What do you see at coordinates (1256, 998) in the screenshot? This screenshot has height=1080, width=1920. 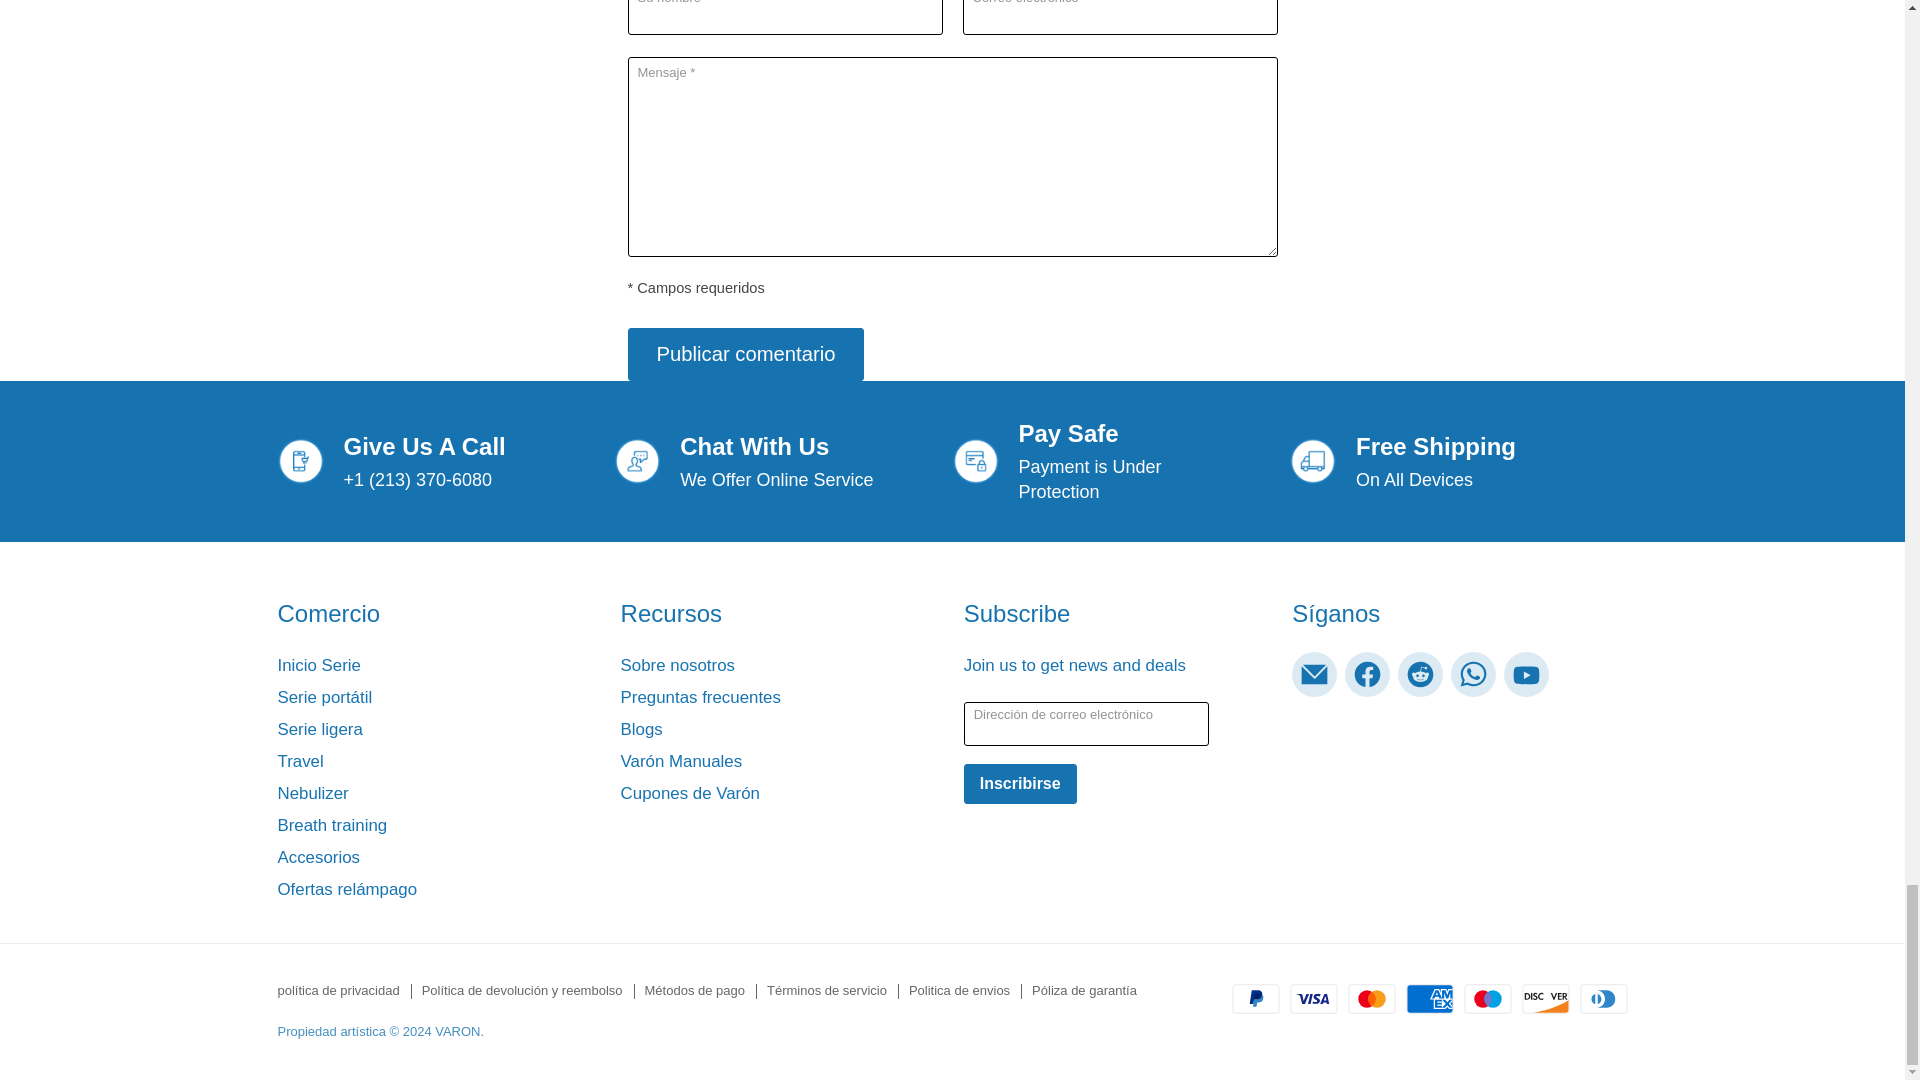 I see `PayPal` at bounding box center [1256, 998].